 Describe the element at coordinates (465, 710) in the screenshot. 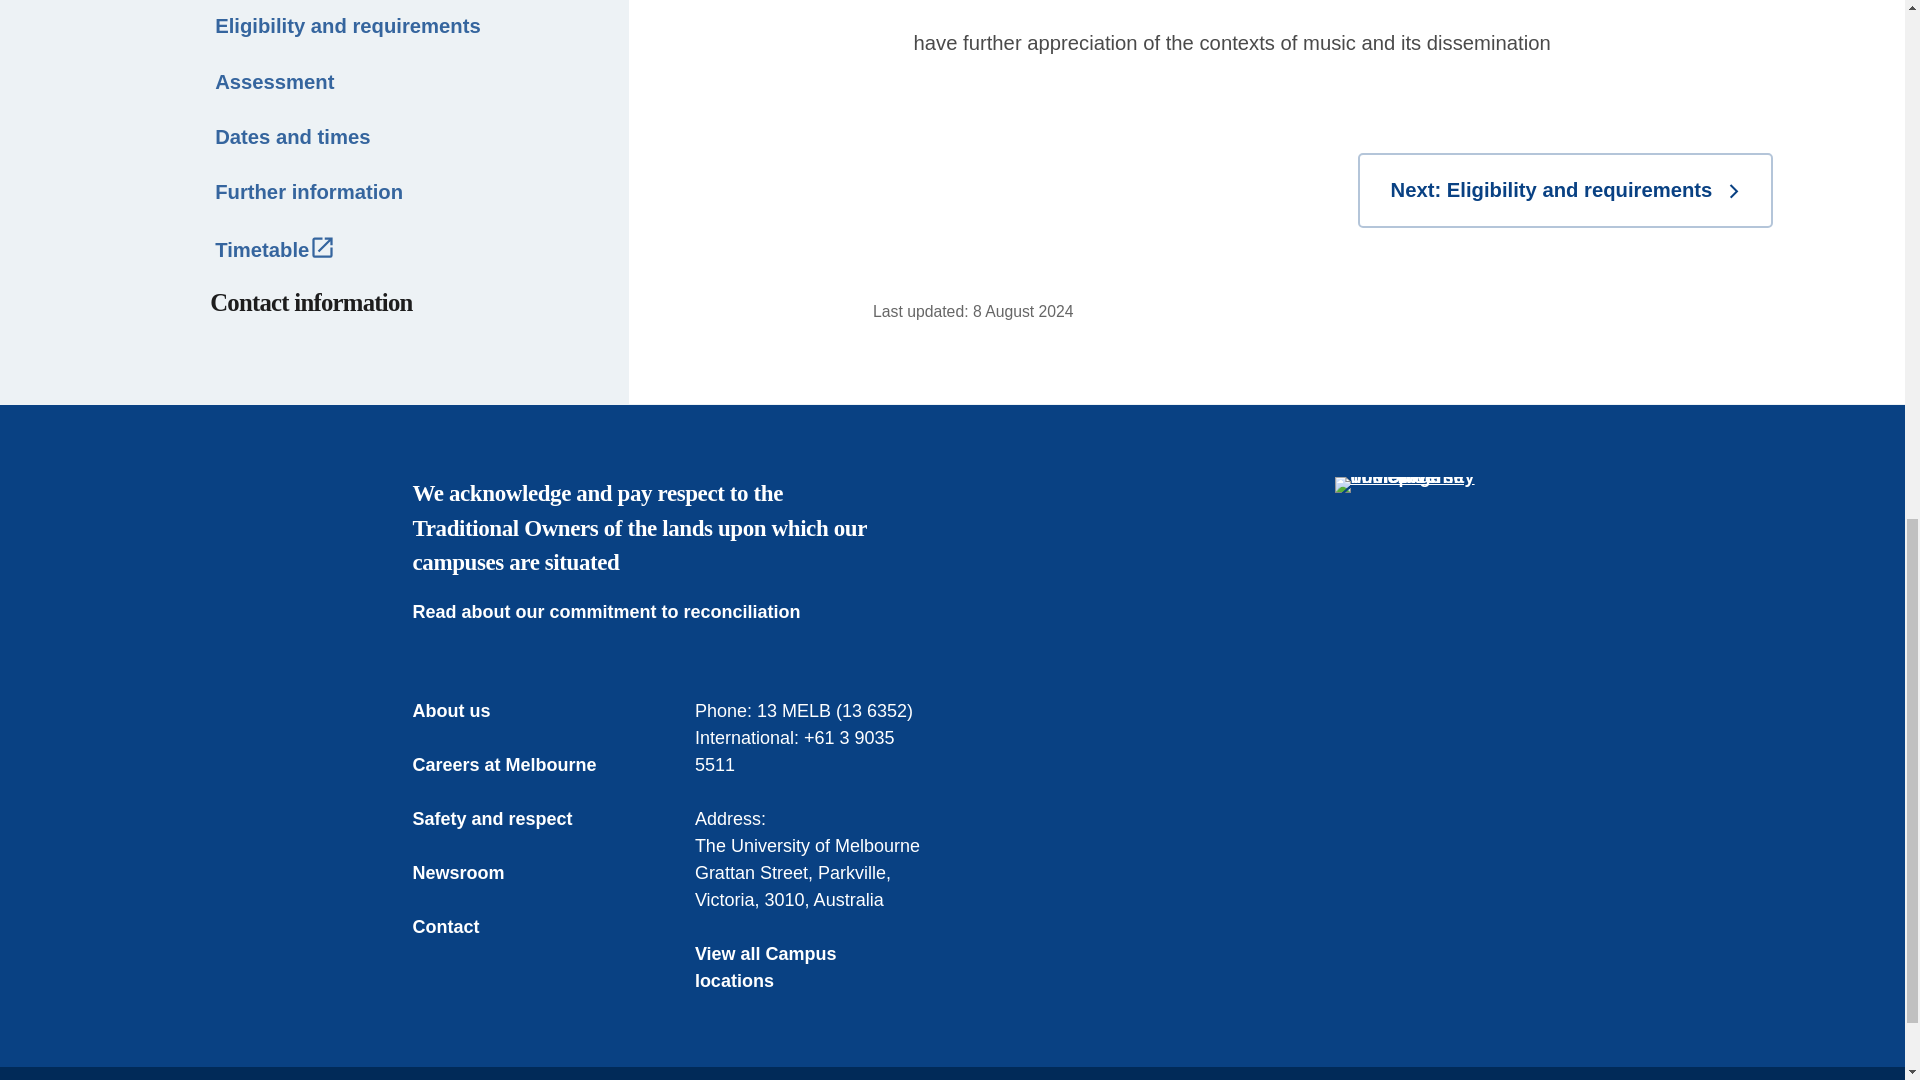

I see `About us` at that location.